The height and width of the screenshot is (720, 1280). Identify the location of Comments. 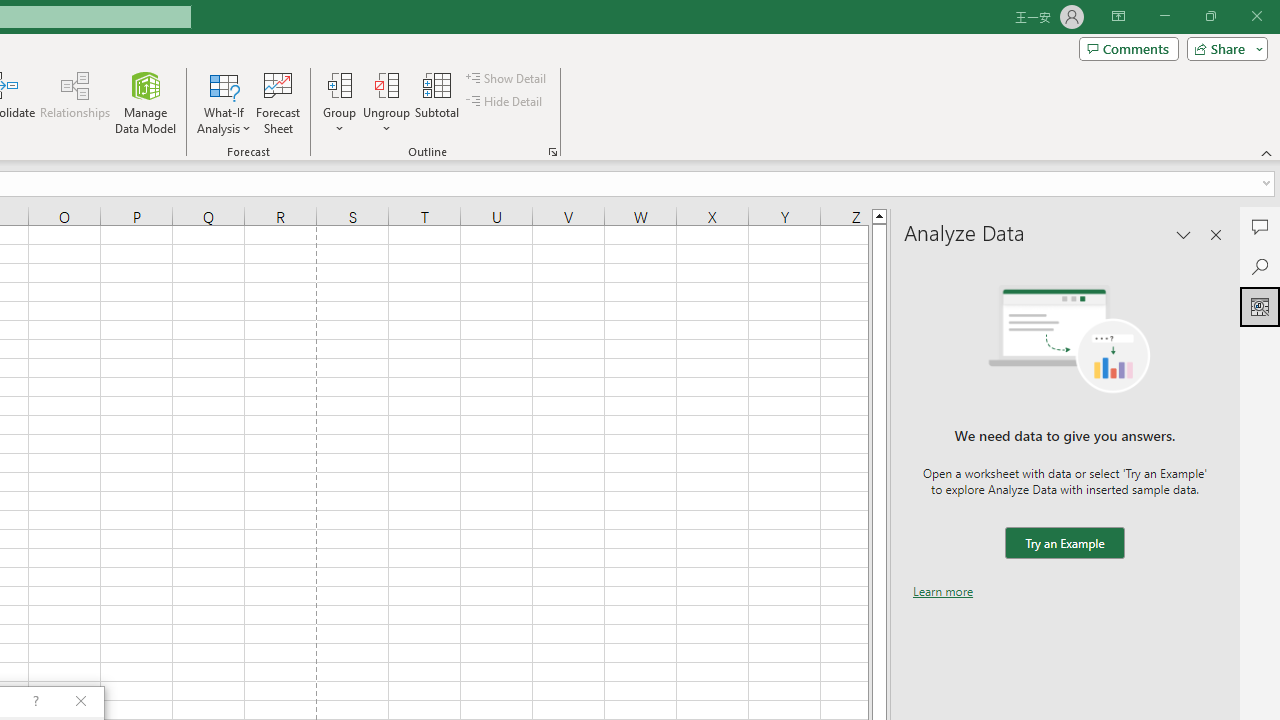
(1260, 226).